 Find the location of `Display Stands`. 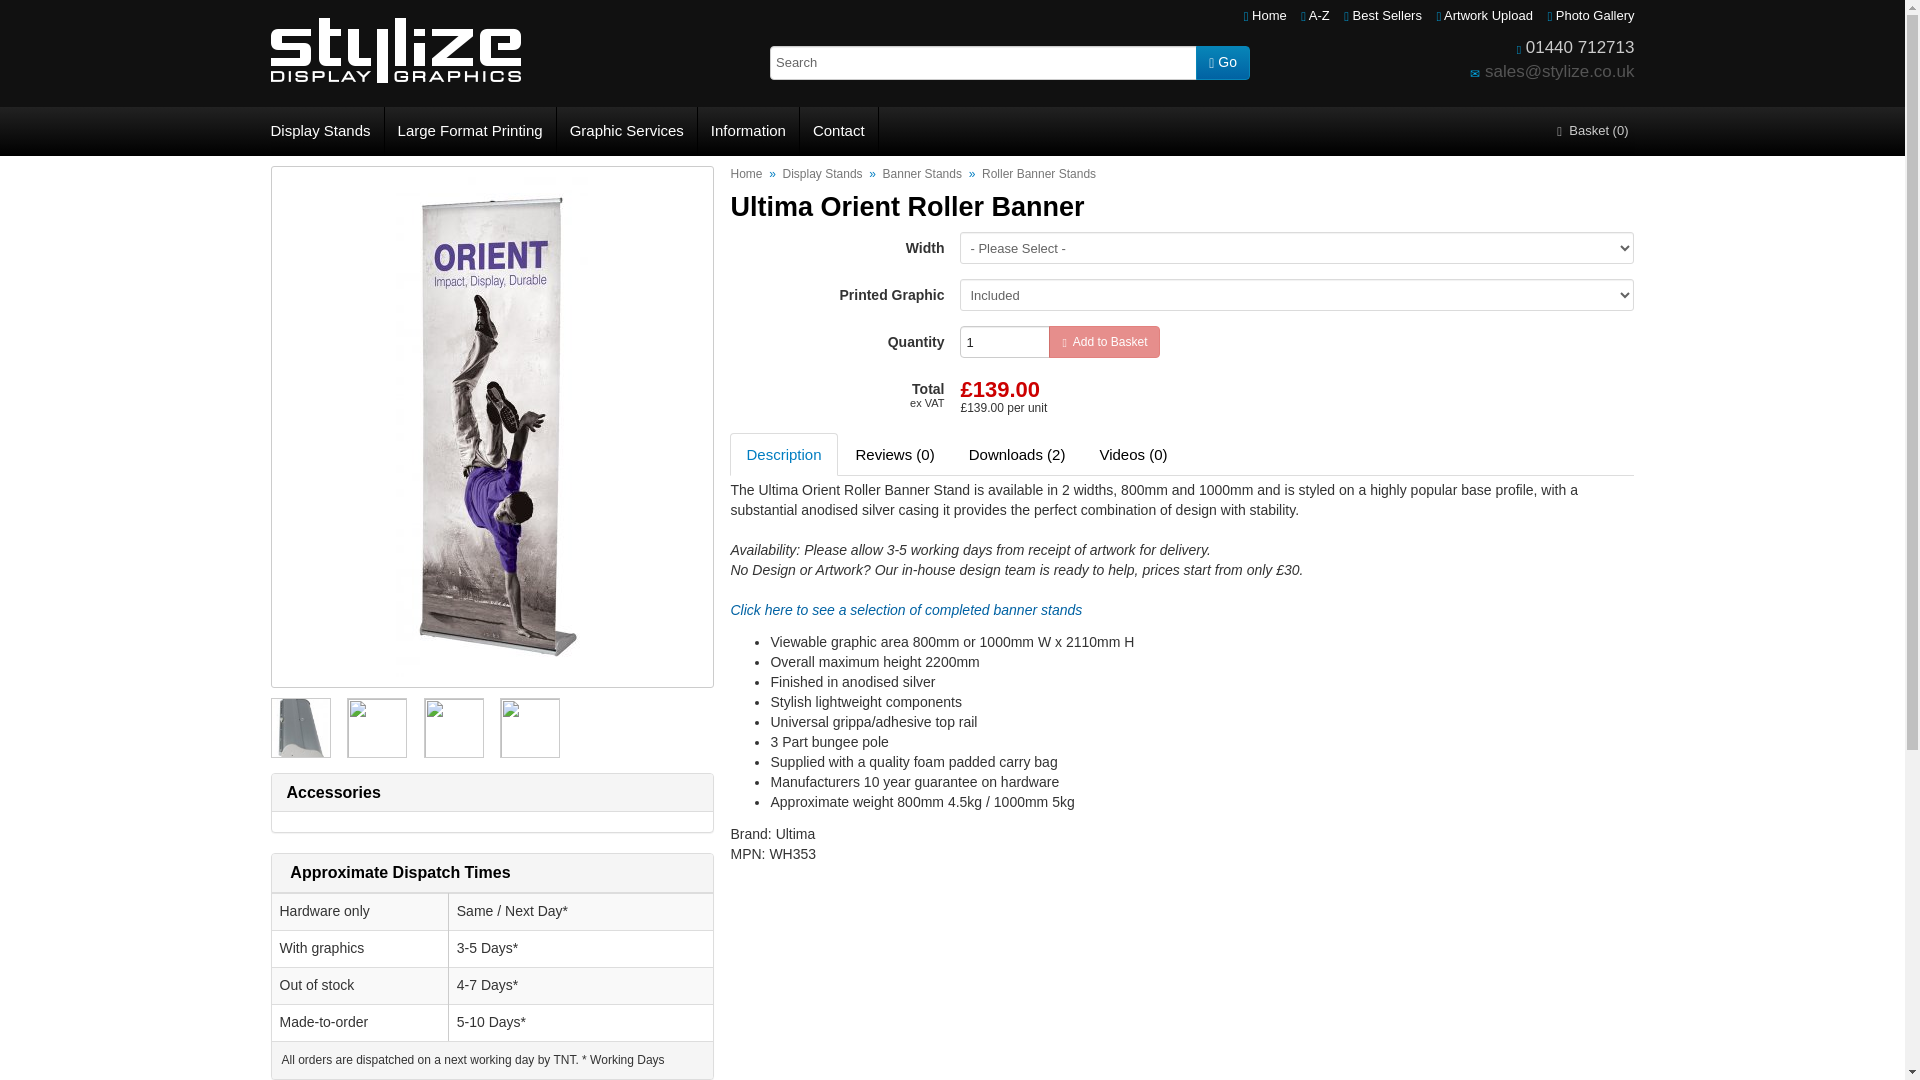

Display Stands is located at coordinates (326, 130).